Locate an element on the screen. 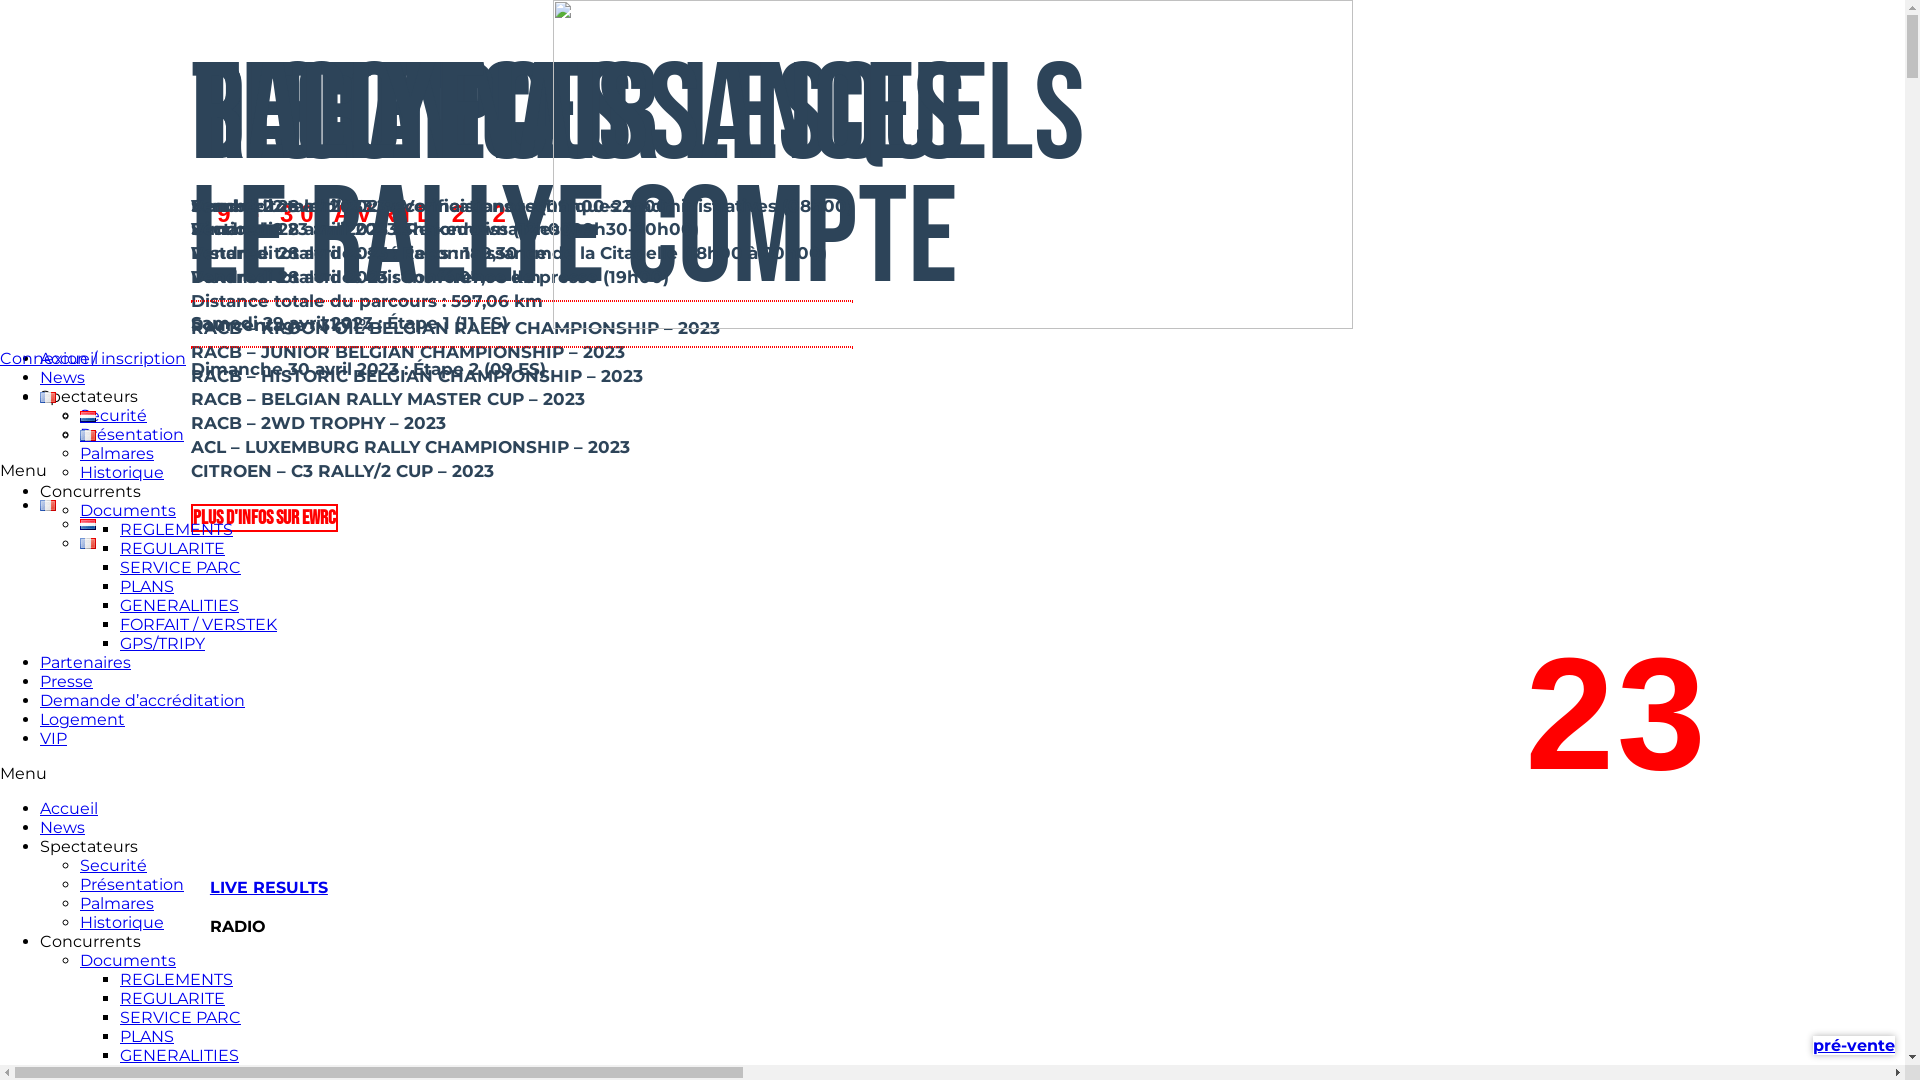 The width and height of the screenshot is (1920, 1080). Documents is located at coordinates (128, 510).